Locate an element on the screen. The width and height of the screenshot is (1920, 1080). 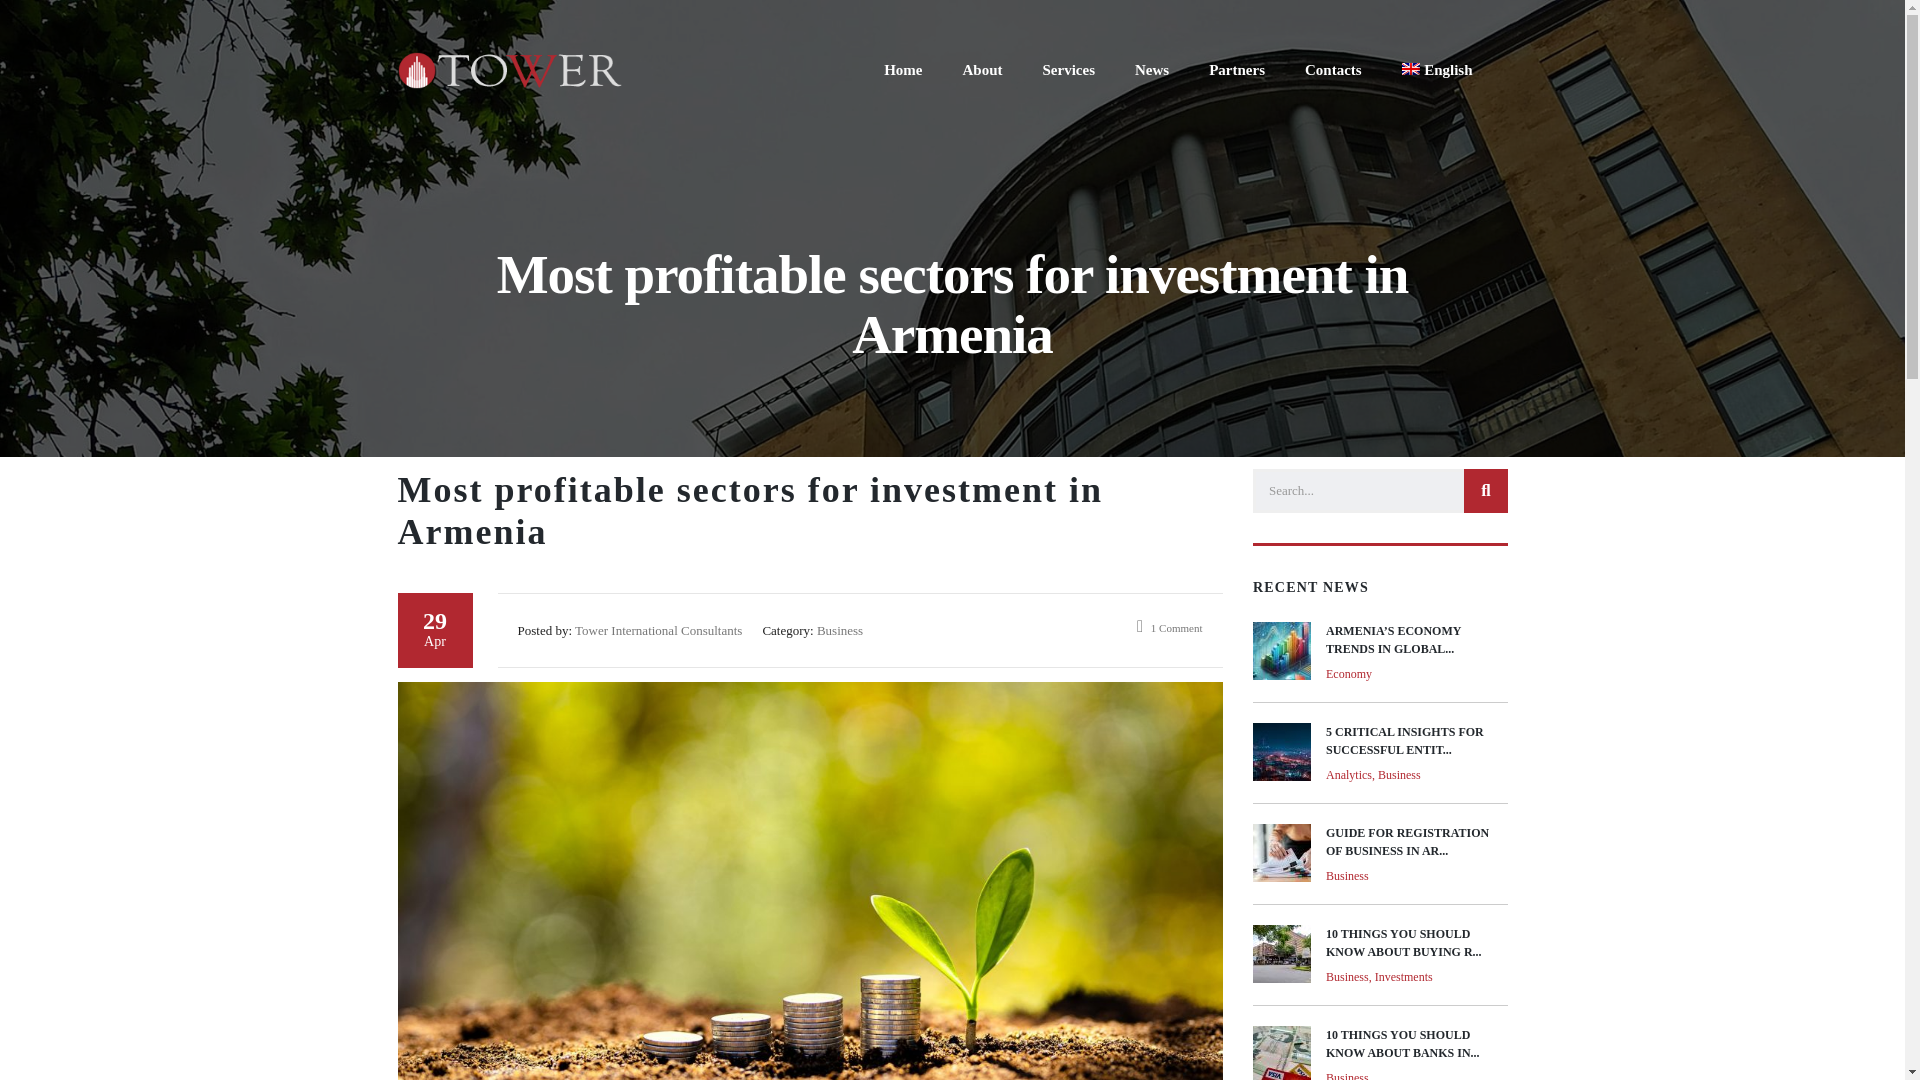
The fundamentals of registering your business in Armenia is located at coordinates (1280, 751).